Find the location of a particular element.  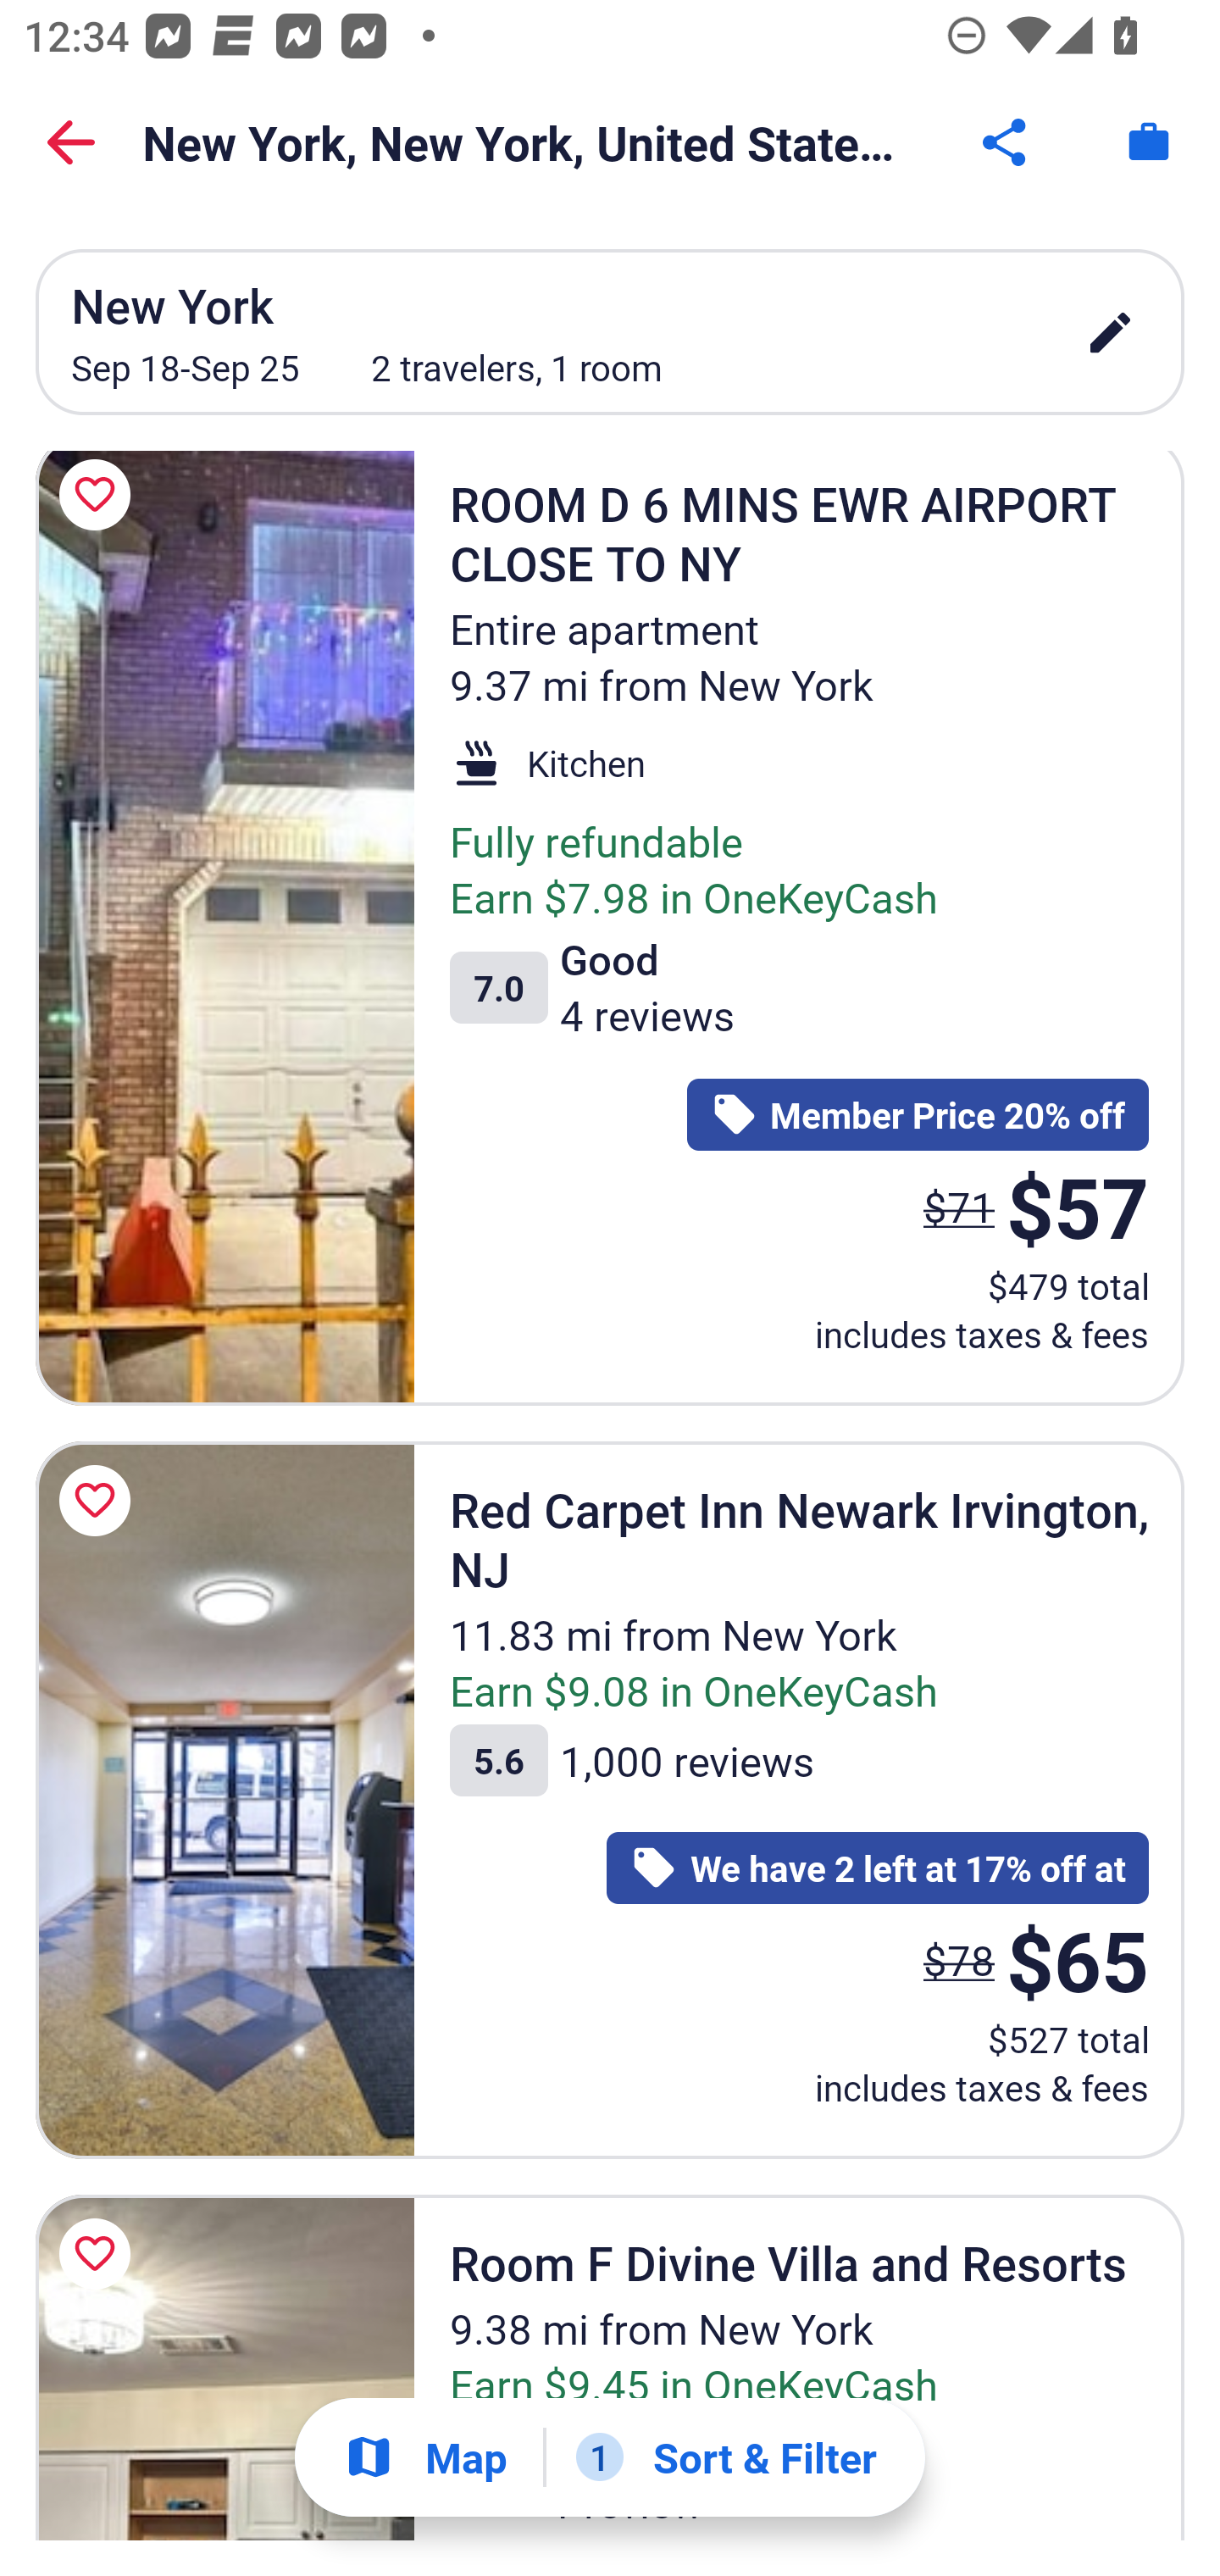

$71 The price was $71 is located at coordinates (959, 1207).